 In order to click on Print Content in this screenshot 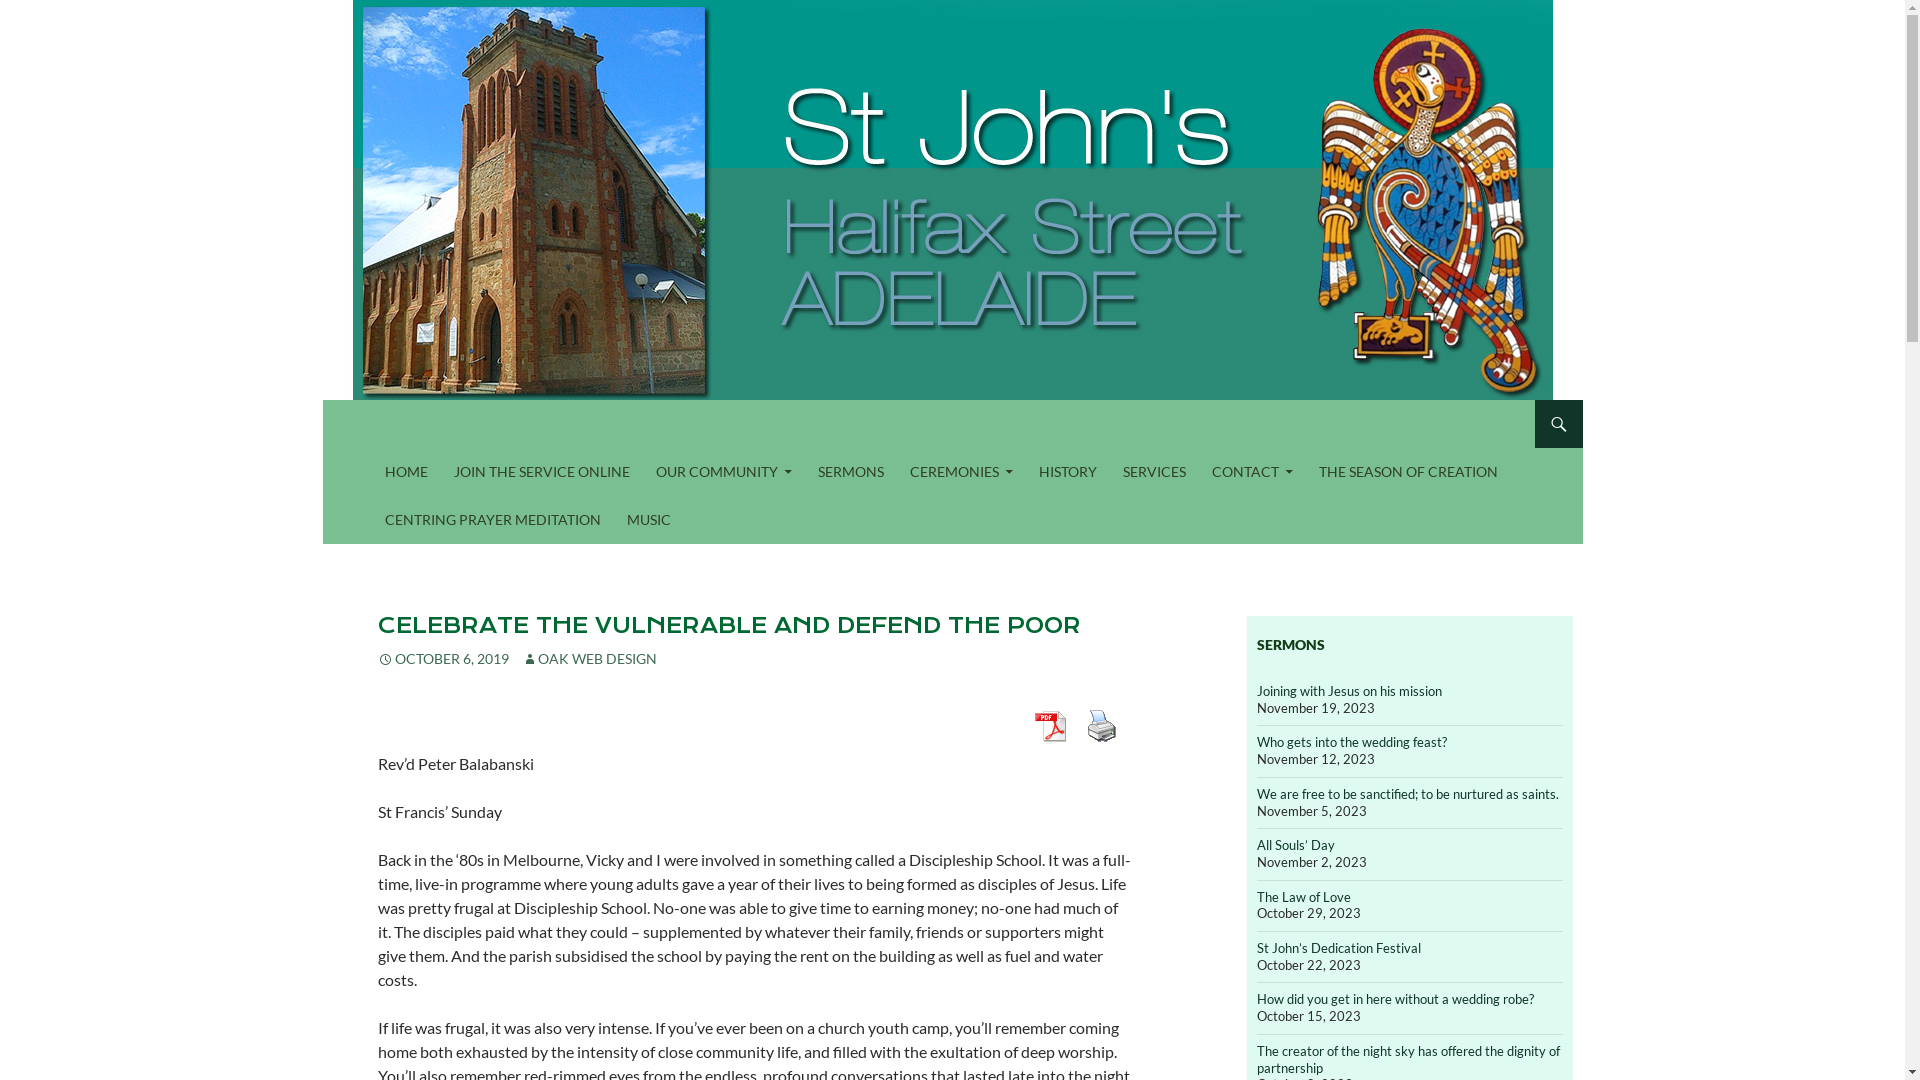, I will do `click(1101, 726)`.